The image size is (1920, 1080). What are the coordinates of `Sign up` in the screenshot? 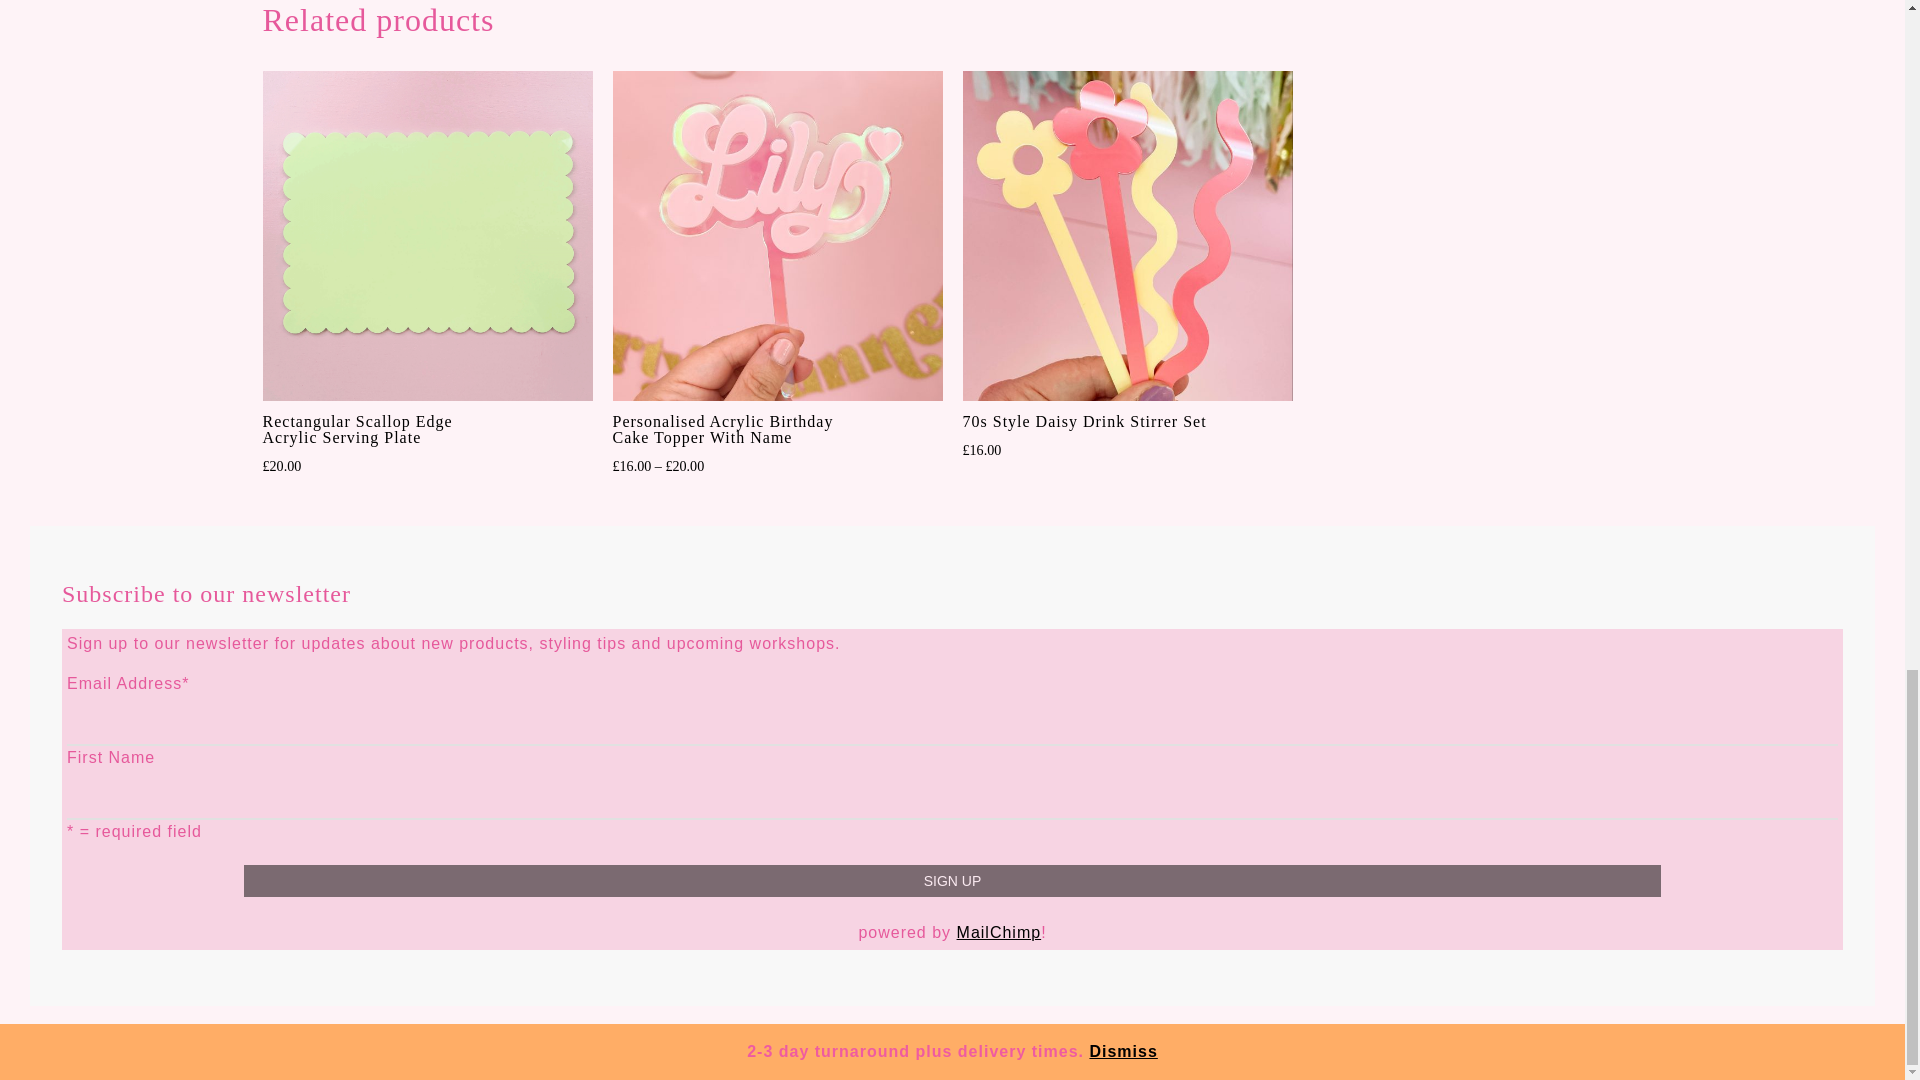 It's located at (952, 881).